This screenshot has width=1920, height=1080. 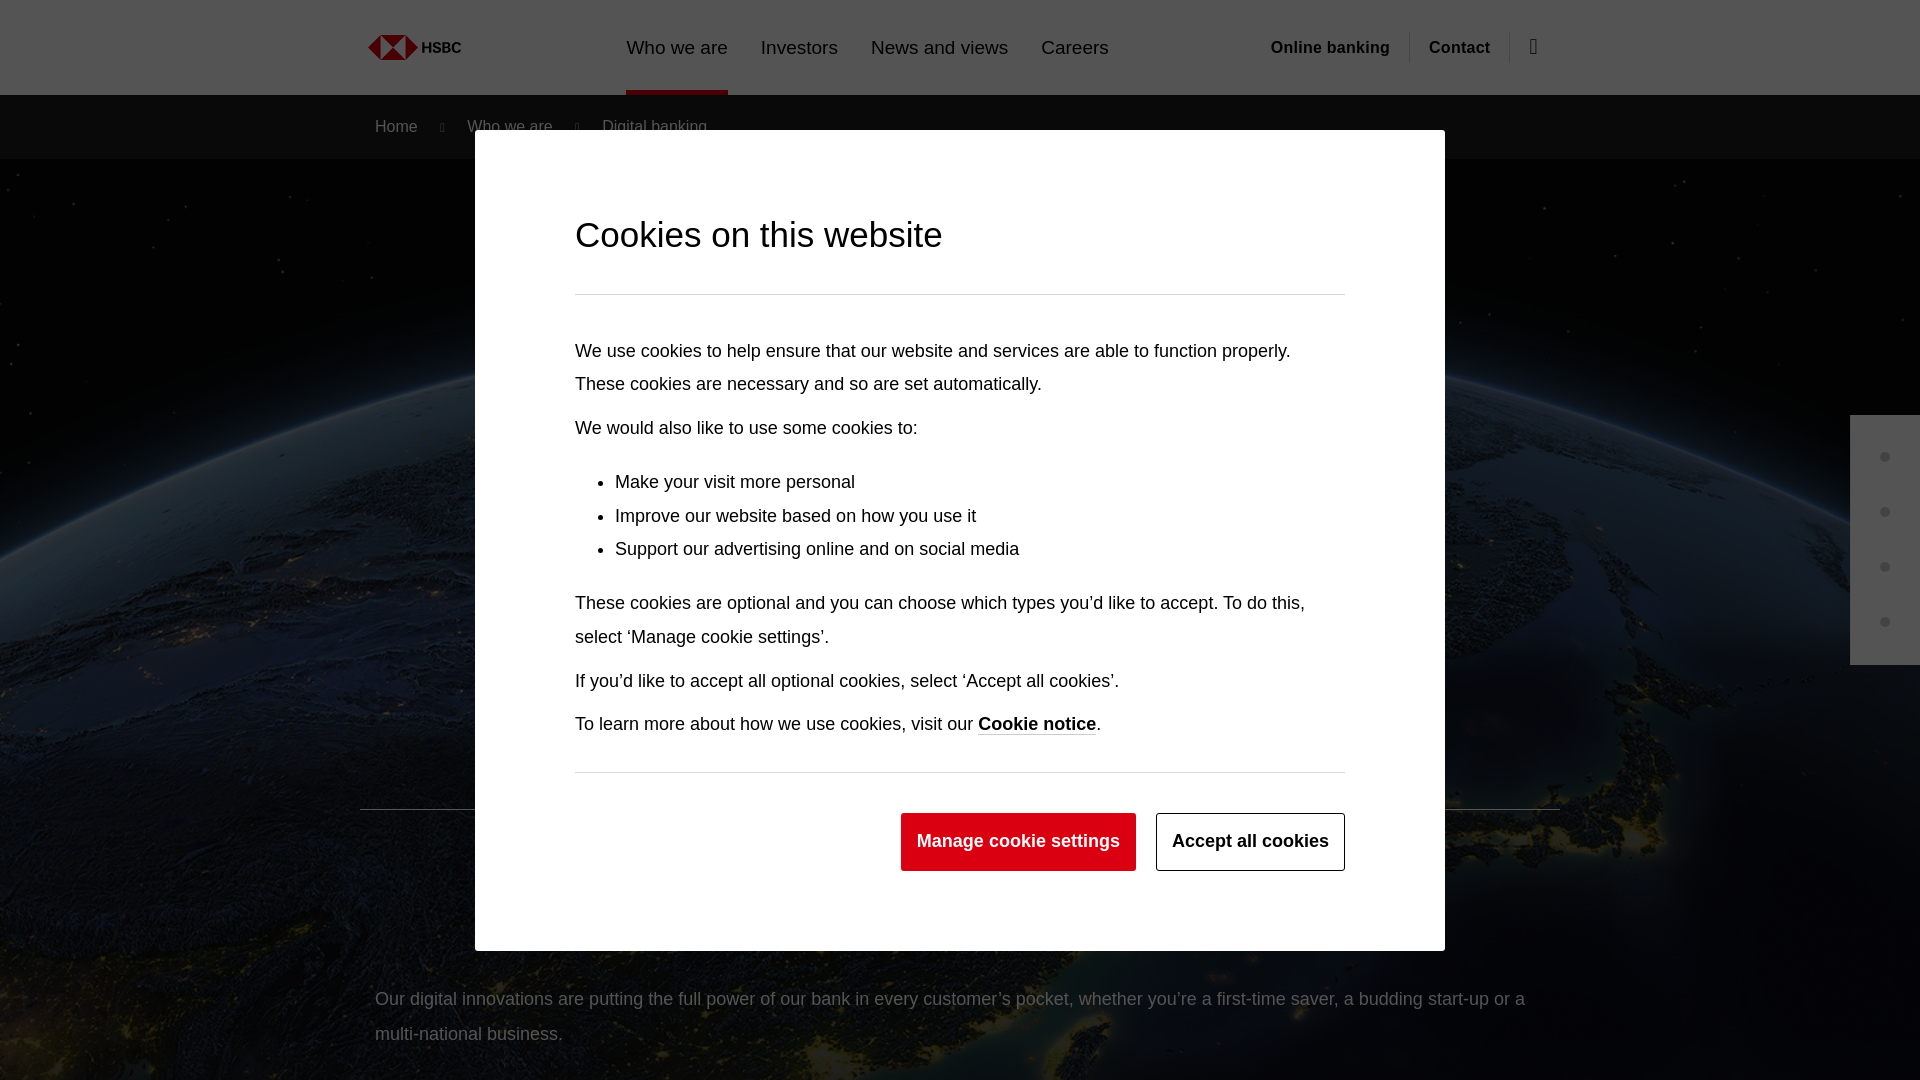 I want to click on Who we are, so click(x=369, y=37).